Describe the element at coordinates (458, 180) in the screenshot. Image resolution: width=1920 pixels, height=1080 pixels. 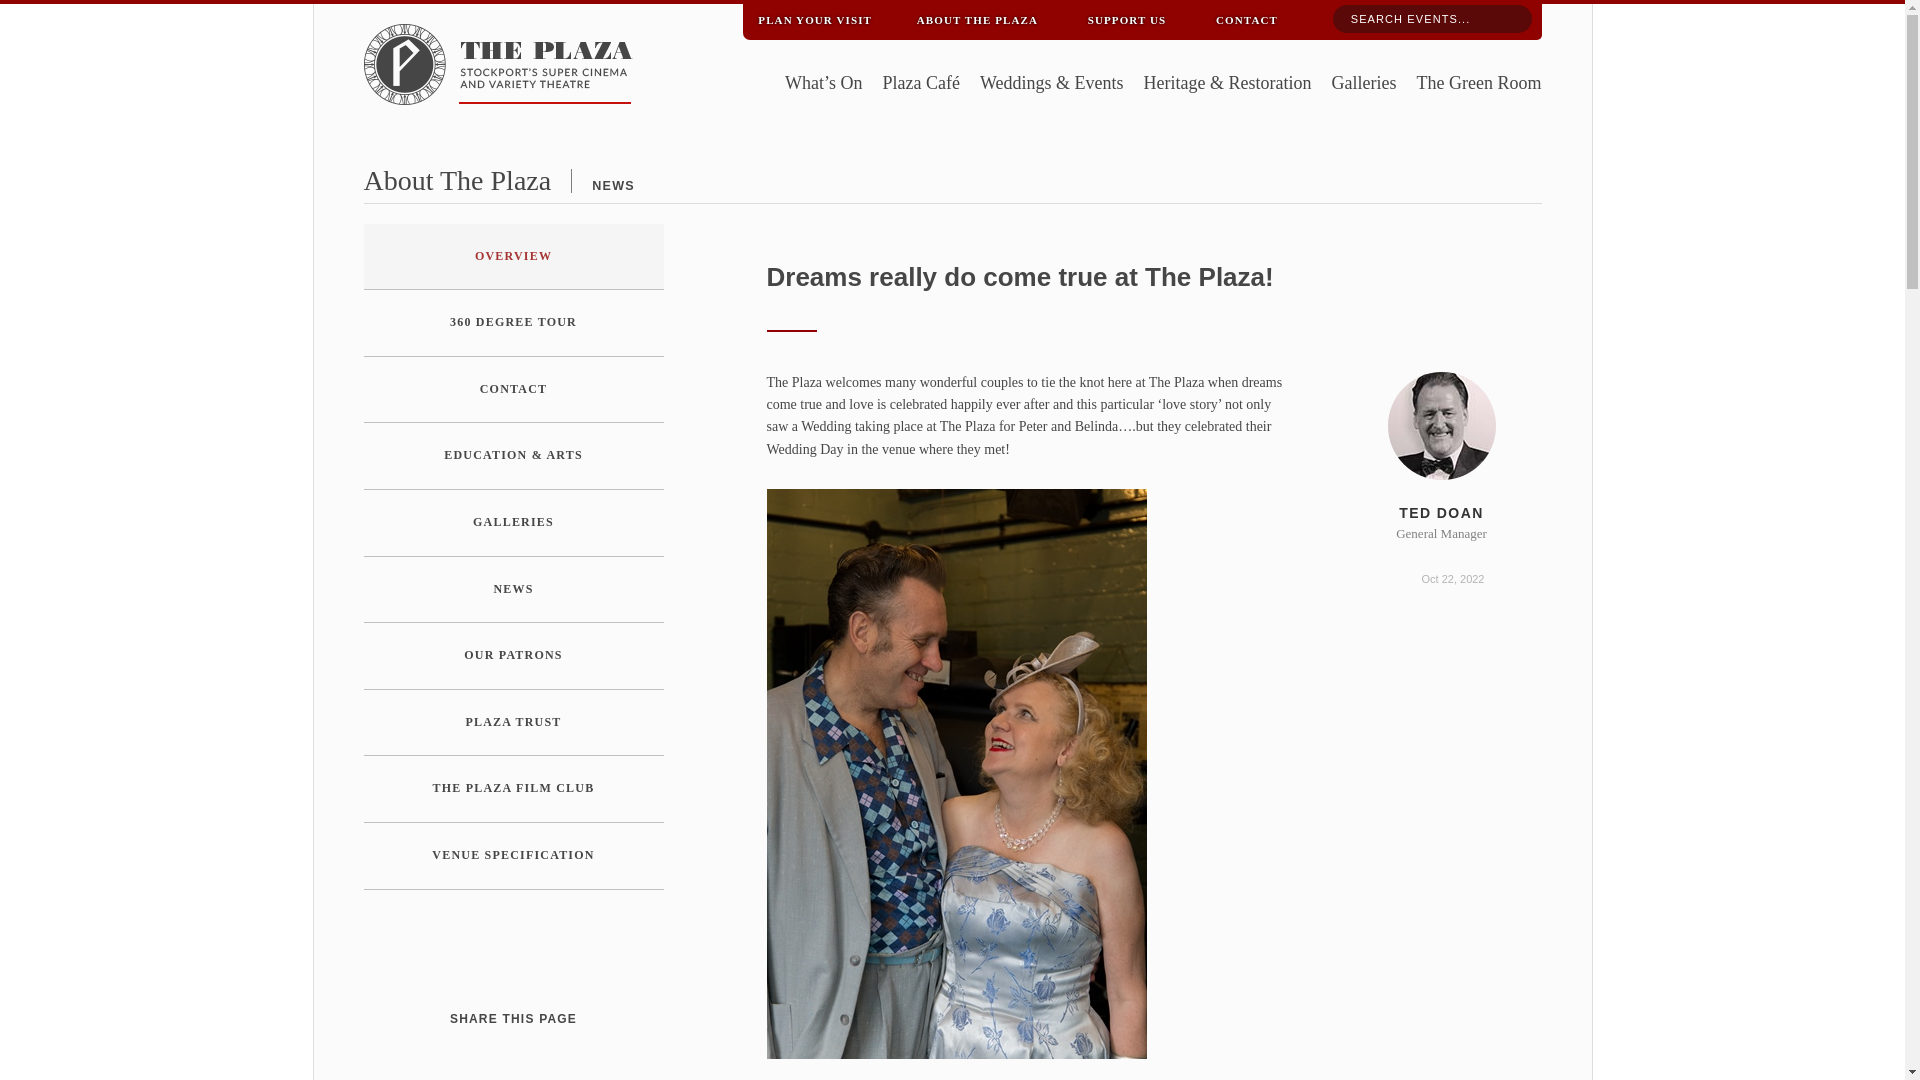
I see `About The Plaza` at that location.